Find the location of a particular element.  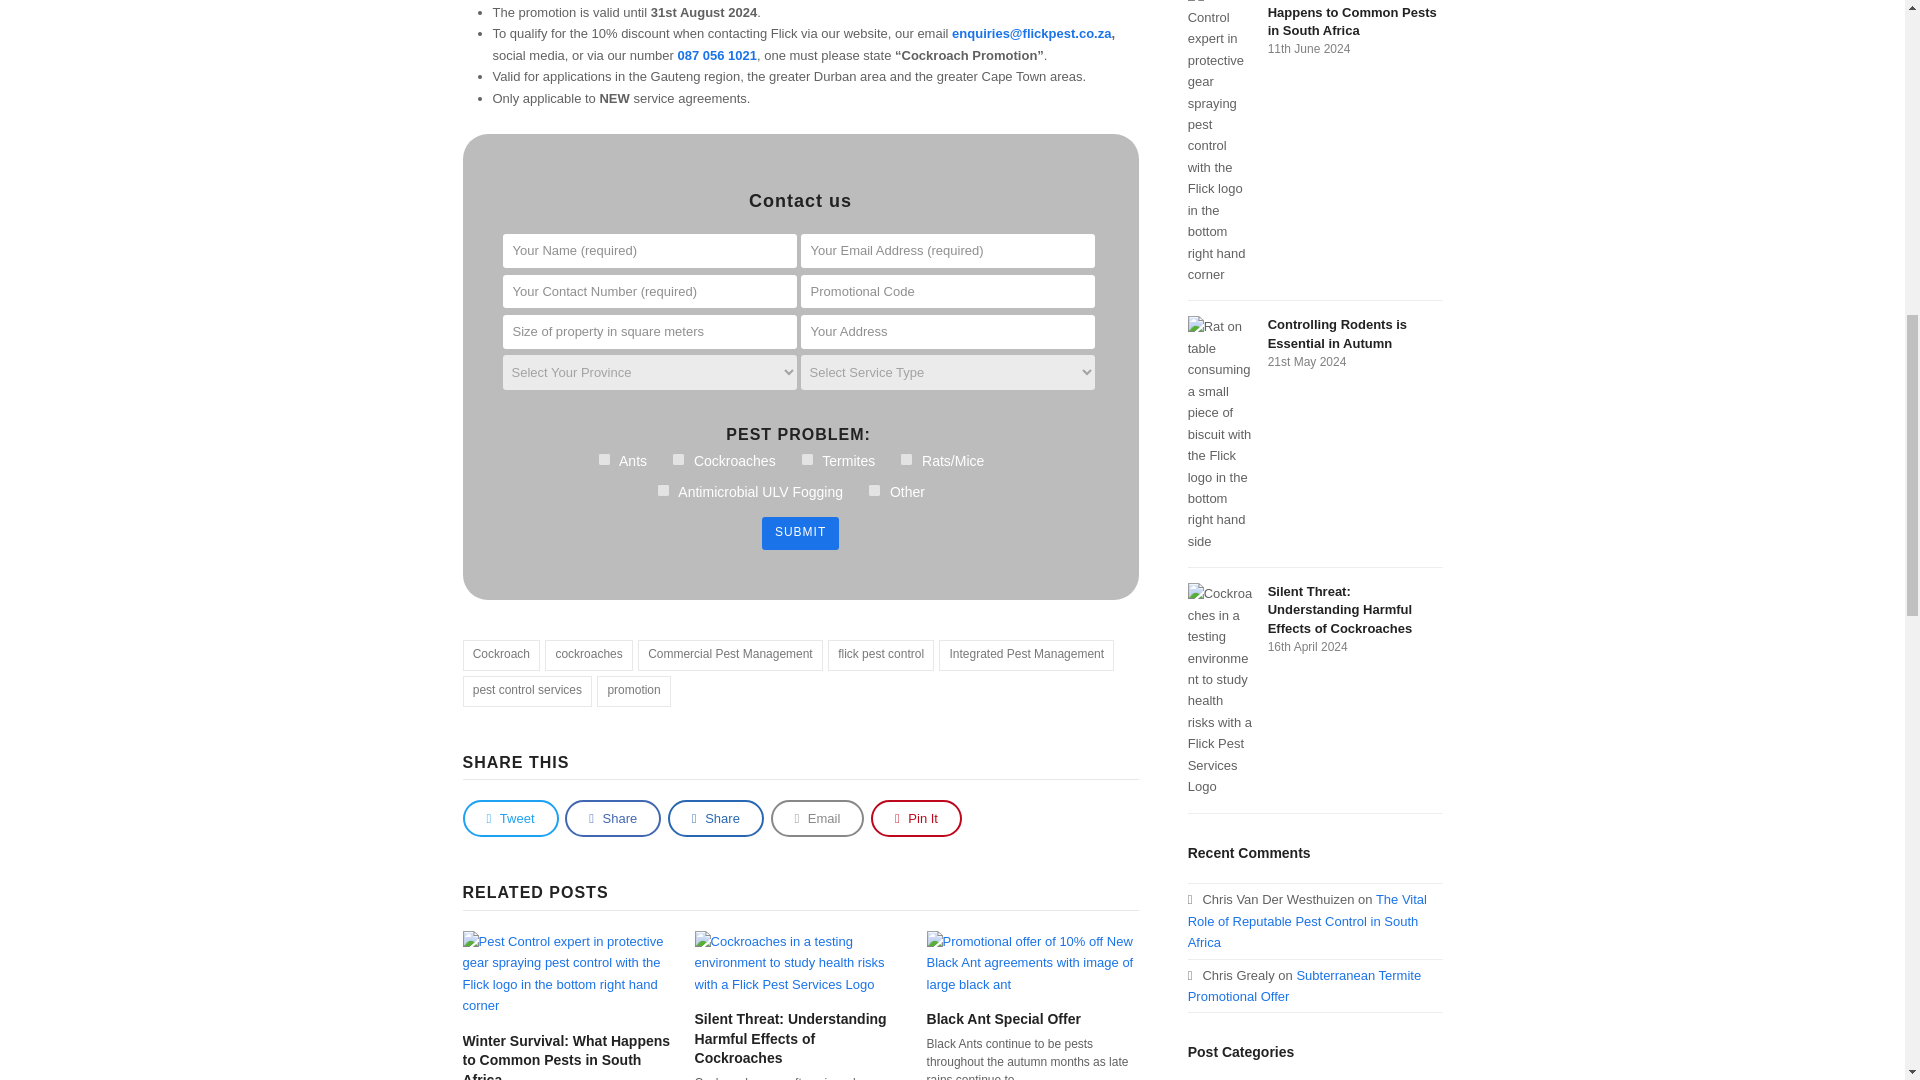

Silent Threat: Understanding Harmful Effects of Cockroaches is located at coordinates (800, 960).